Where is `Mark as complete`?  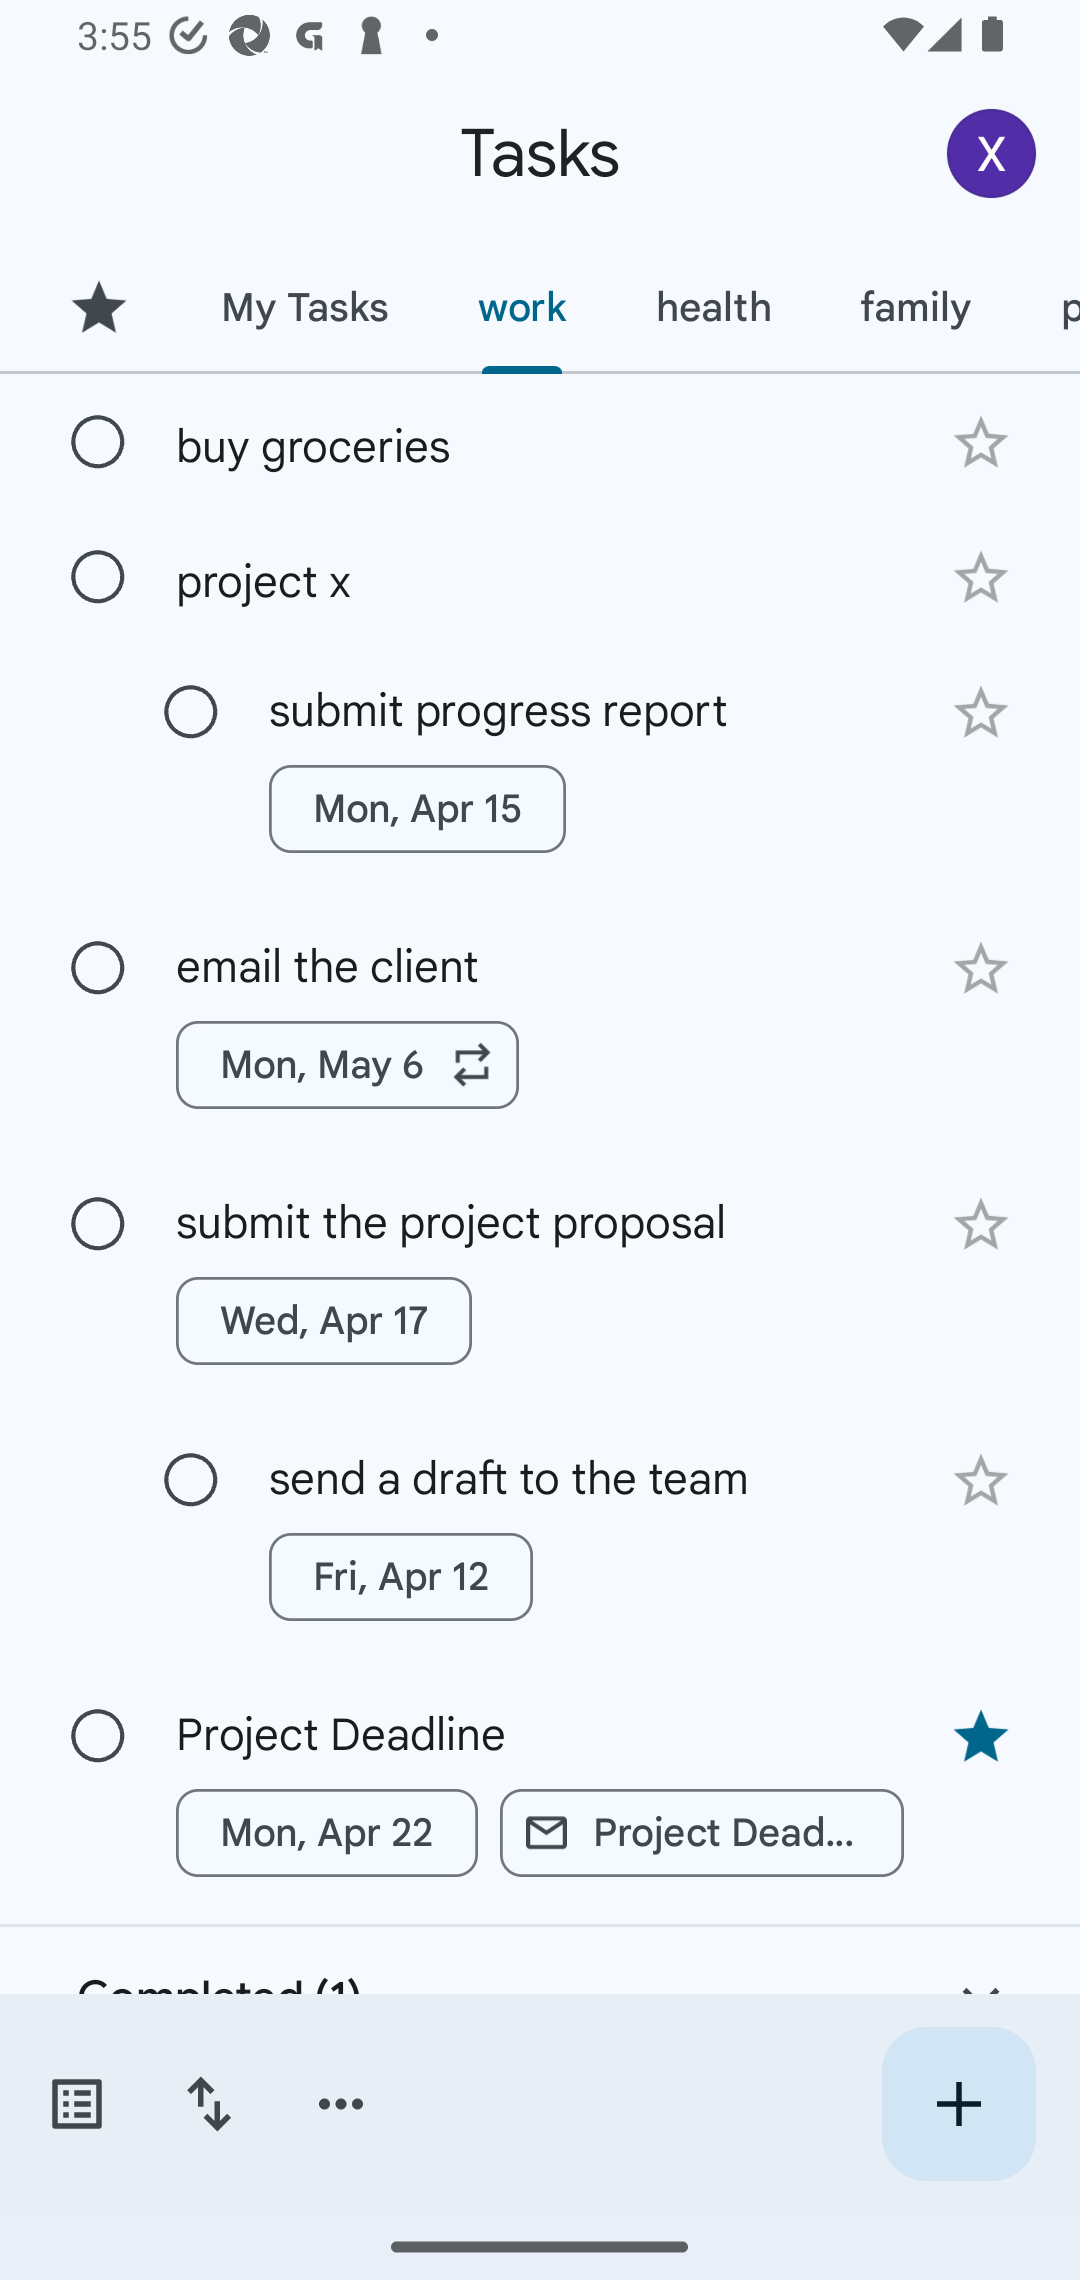
Mark as complete is located at coordinates (98, 1736).